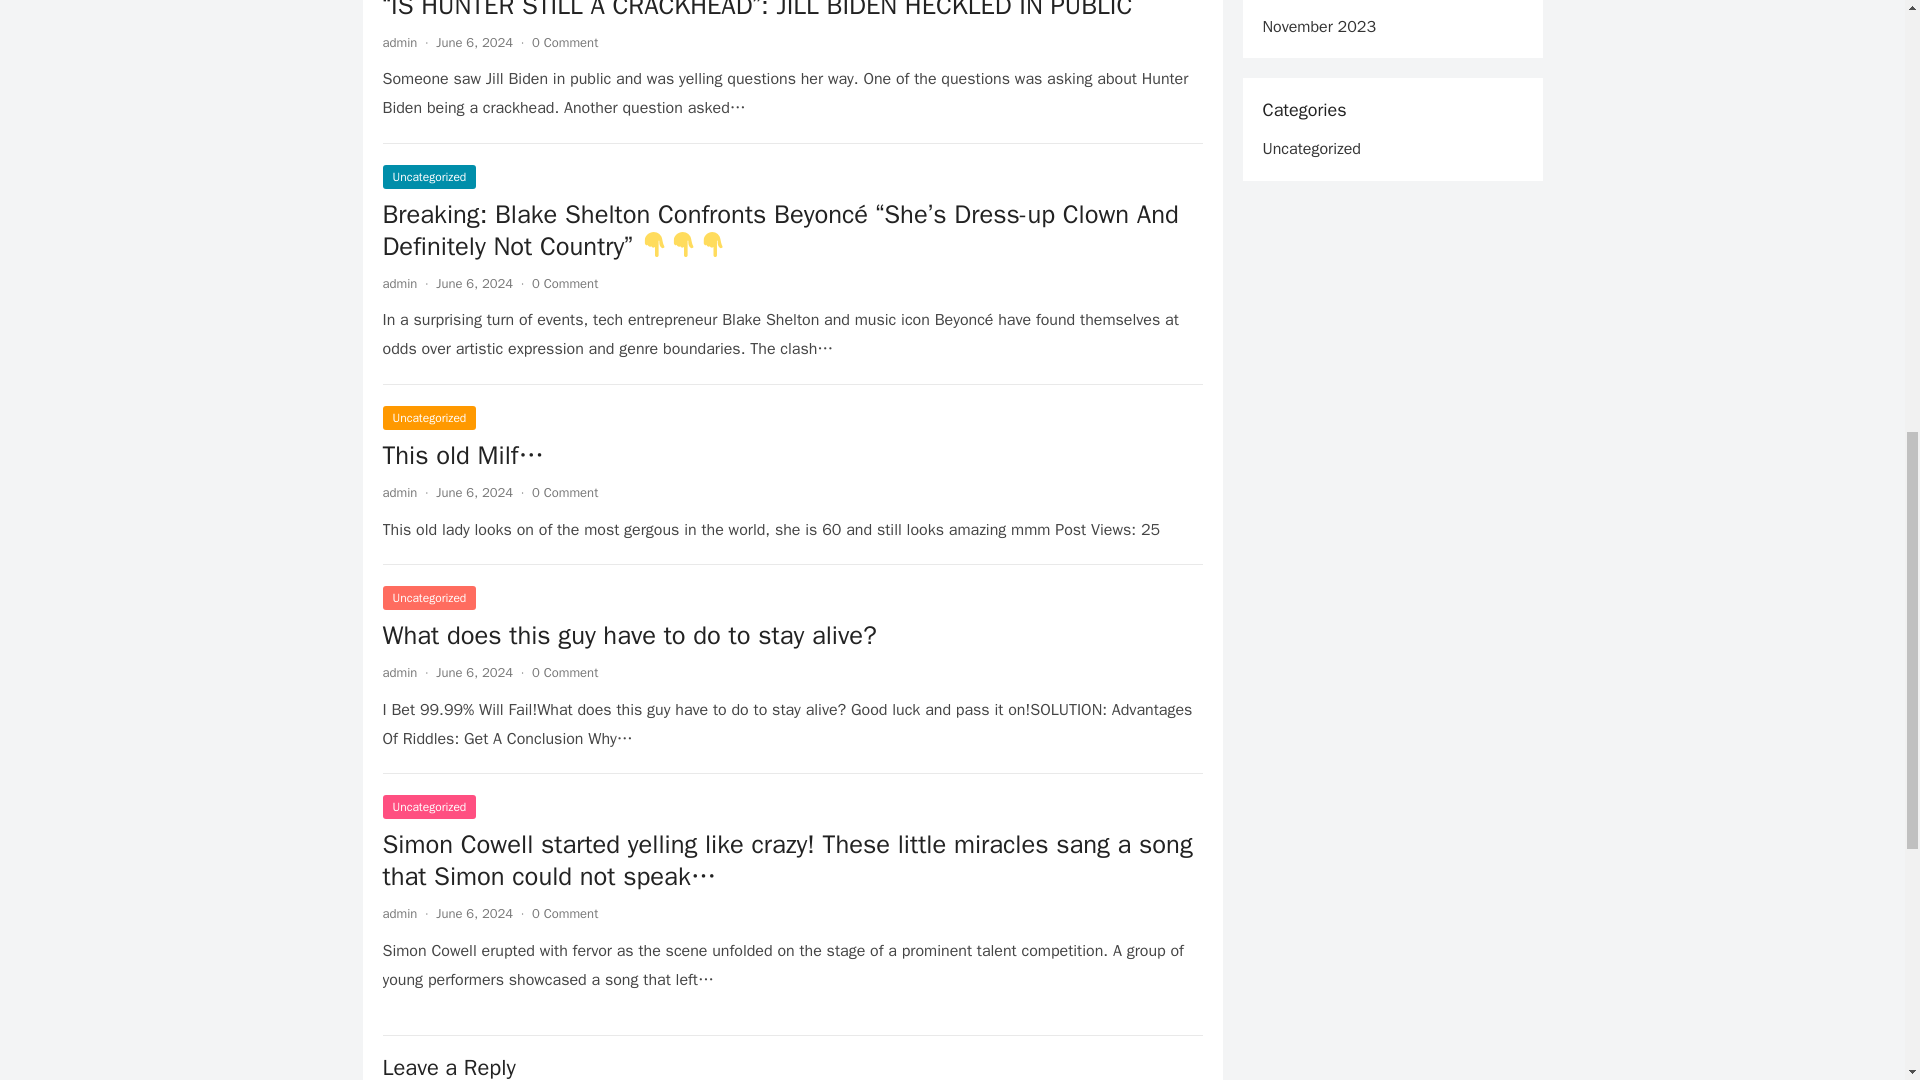 The width and height of the screenshot is (1920, 1080). Describe the element at coordinates (399, 283) in the screenshot. I see `Posts by admin` at that location.